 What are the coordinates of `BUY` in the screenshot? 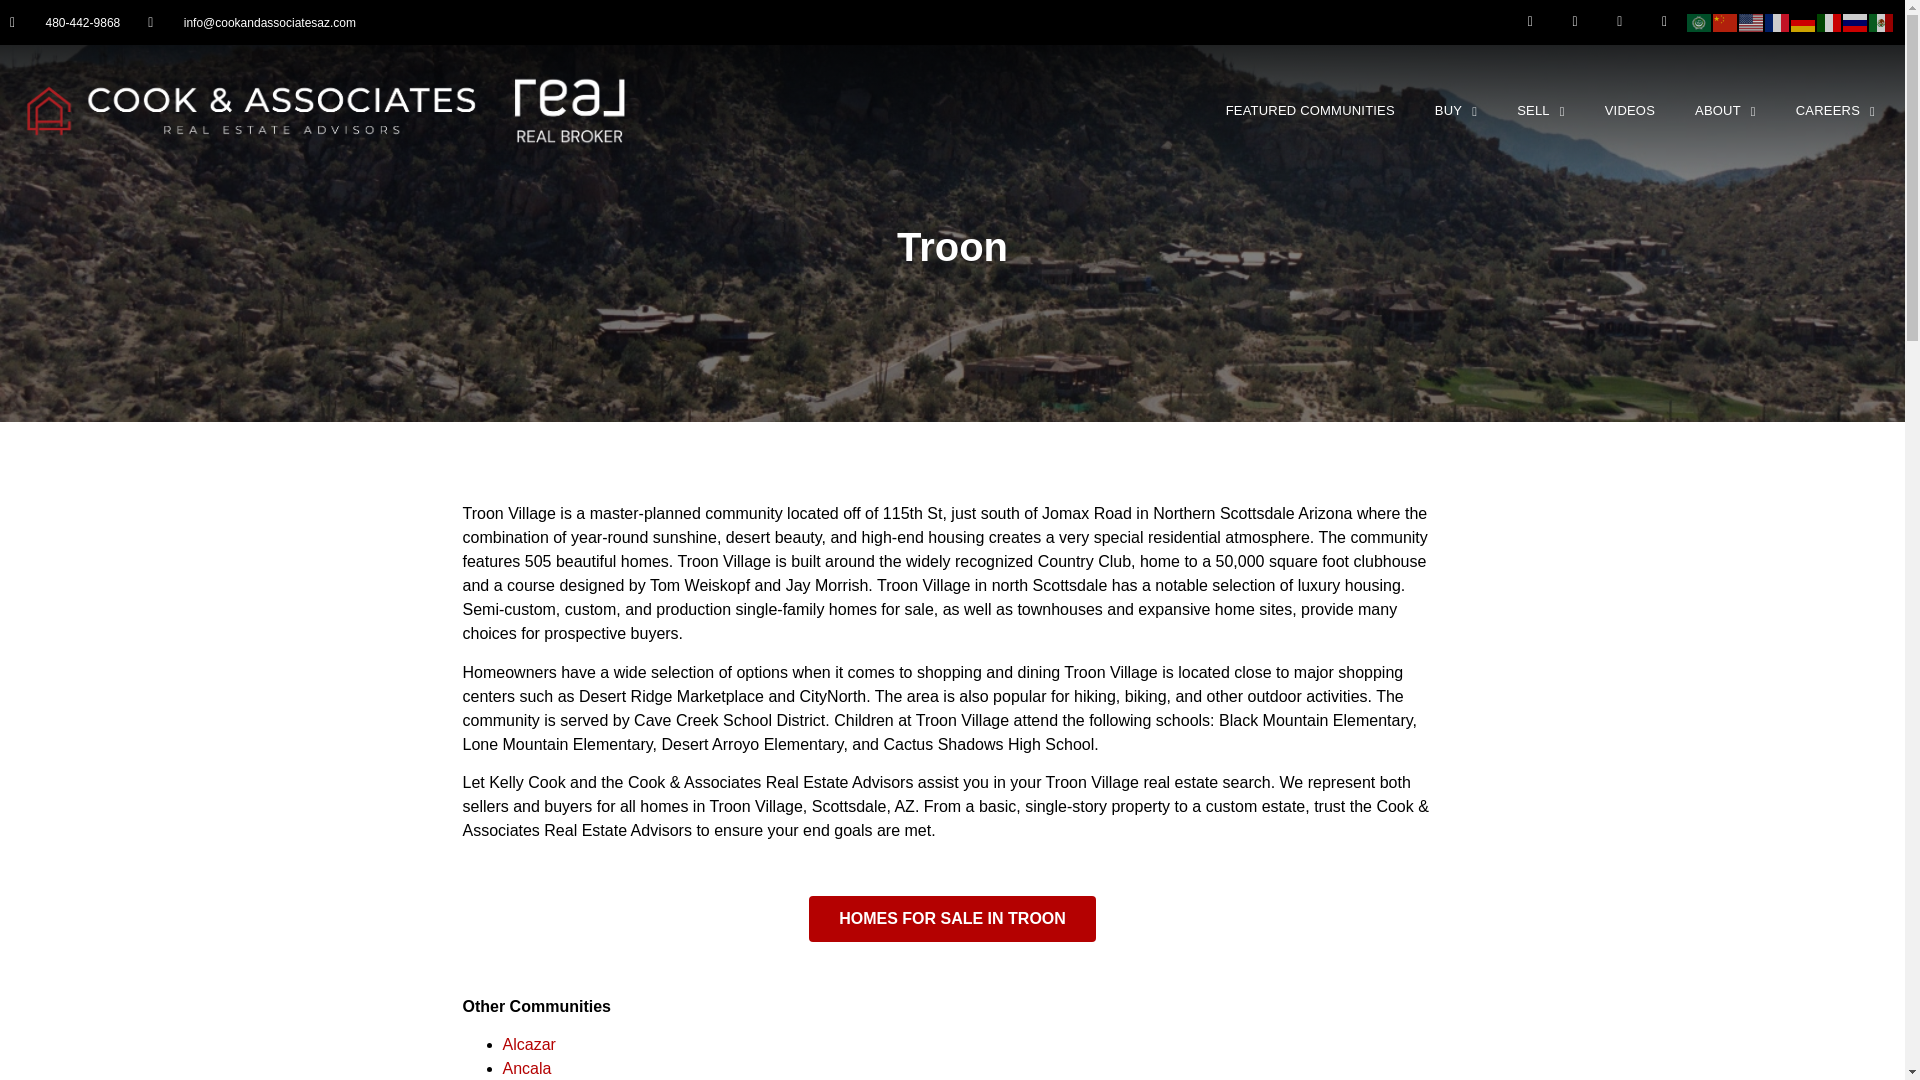 It's located at (1456, 110).